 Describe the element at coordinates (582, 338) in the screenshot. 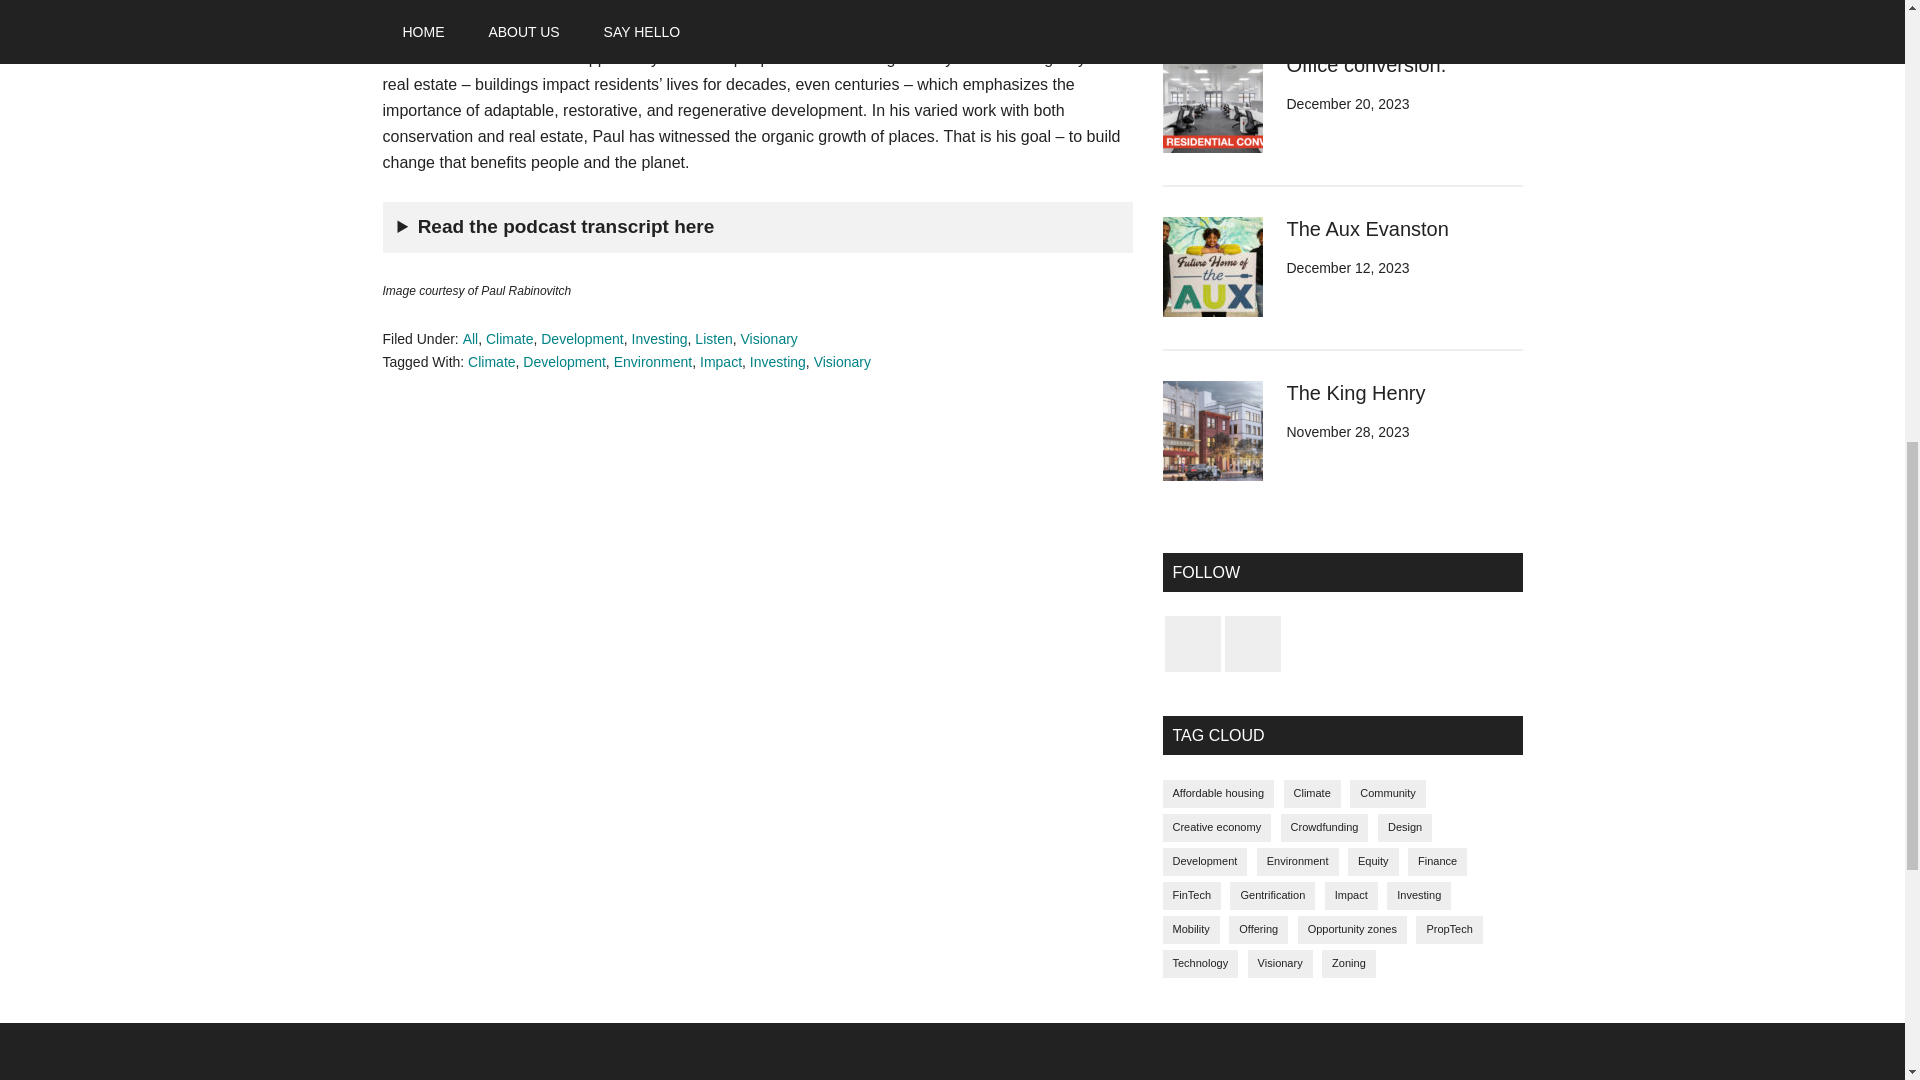

I see `Development` at that location.